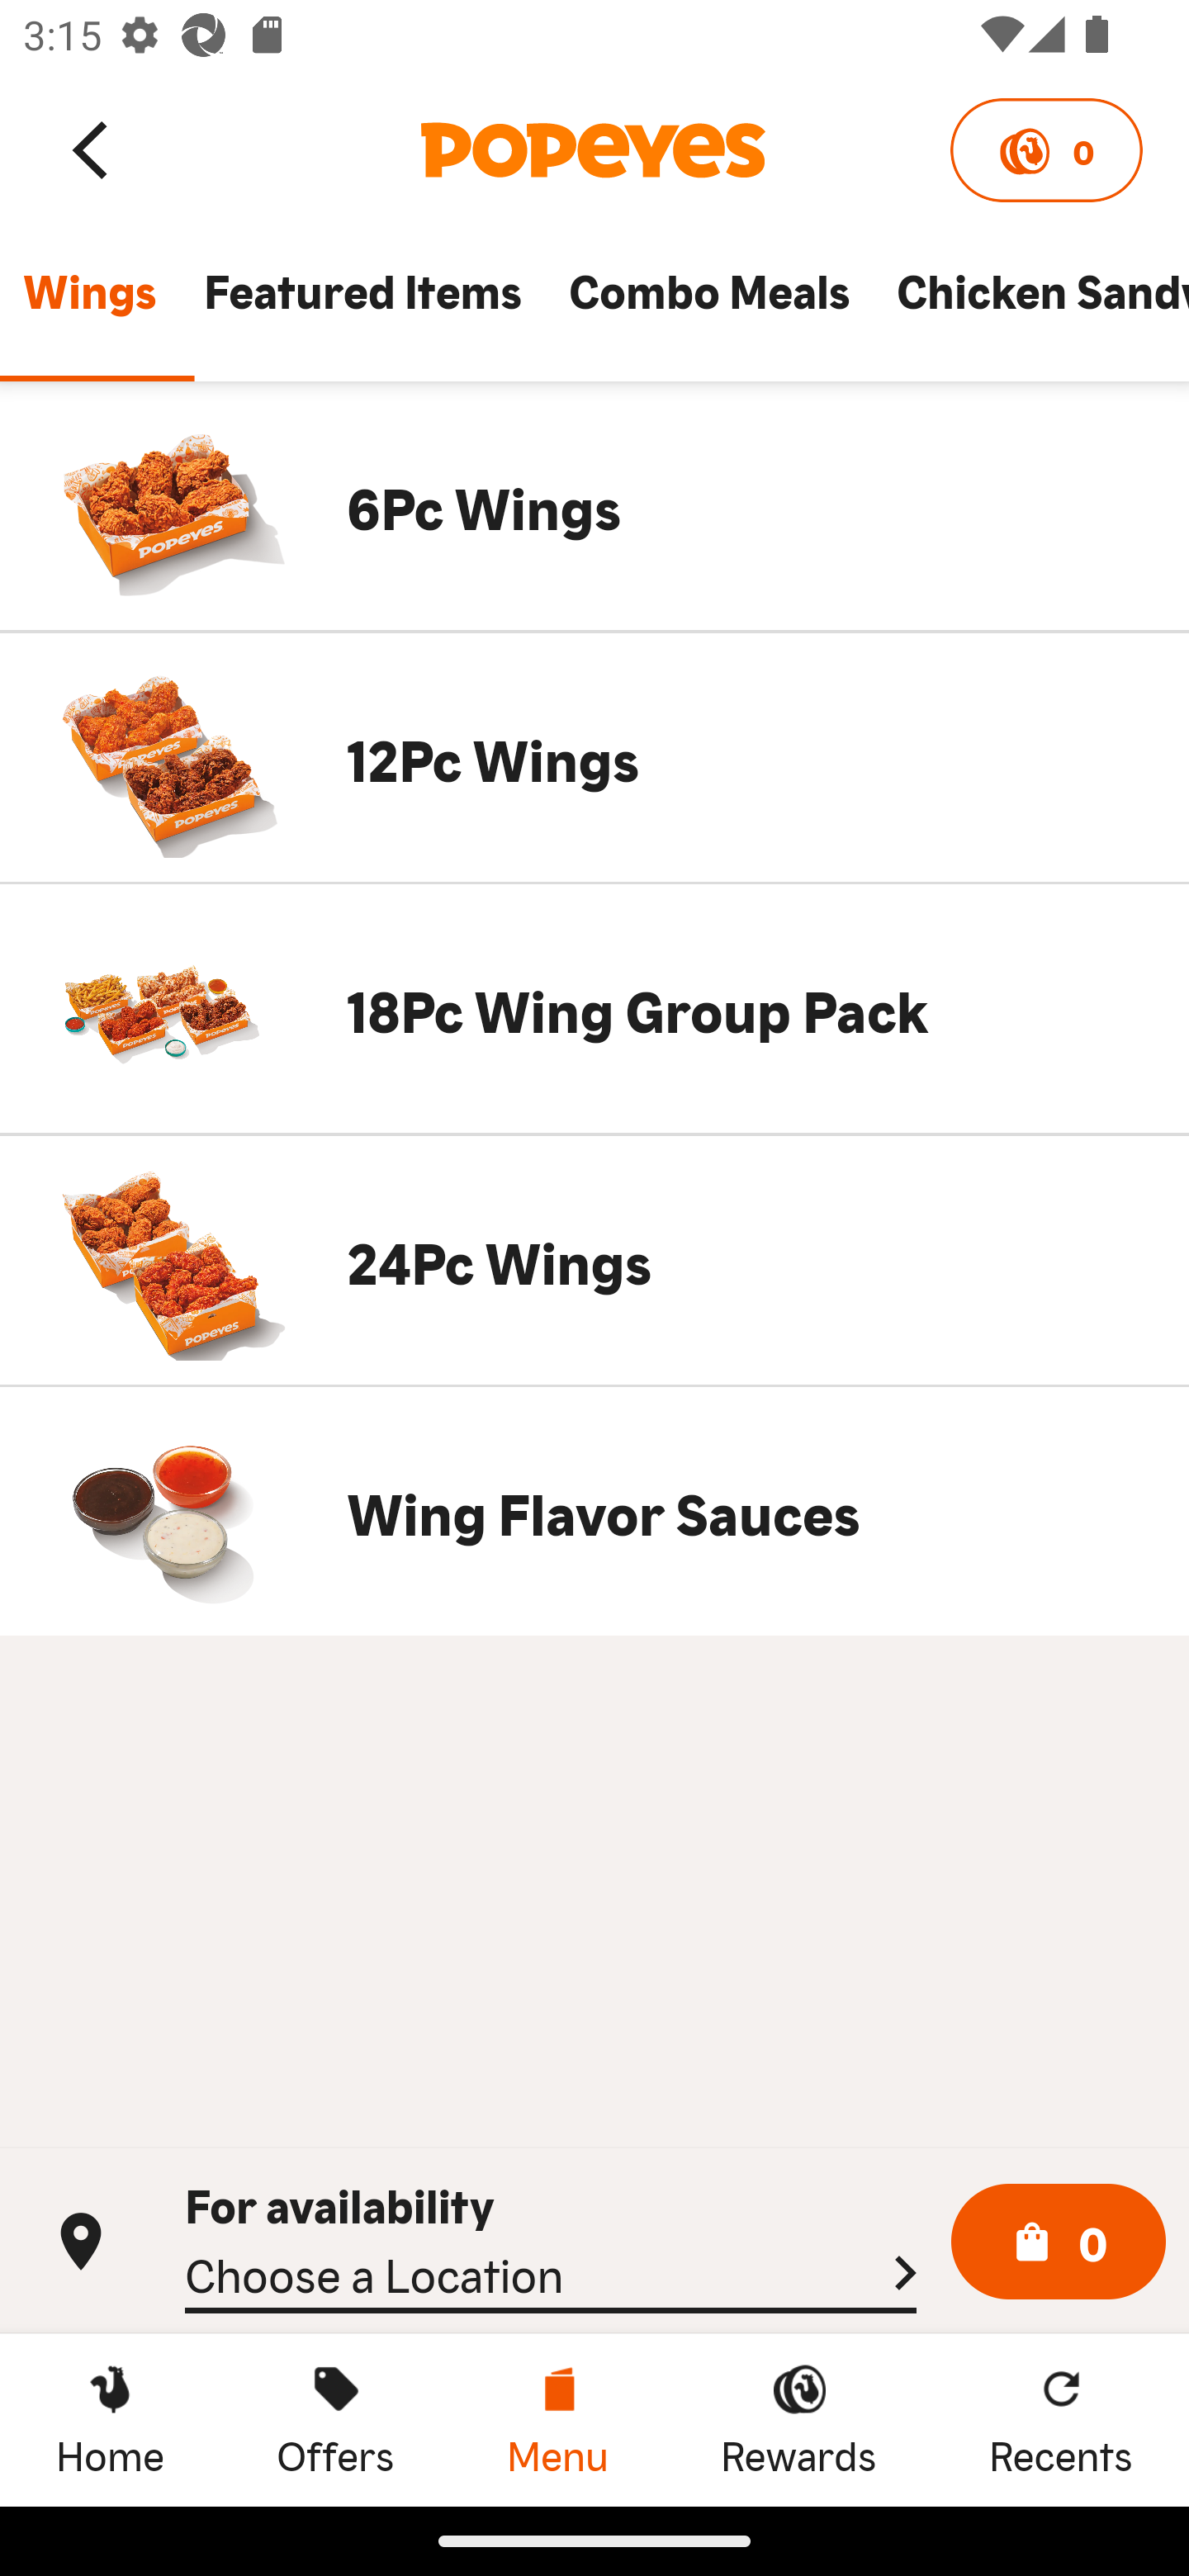 This screenshot has width=1189, height=2576. Describe the element at coordinates (110, 2419) in the screenshot. I see `Home Home Home` at that location.